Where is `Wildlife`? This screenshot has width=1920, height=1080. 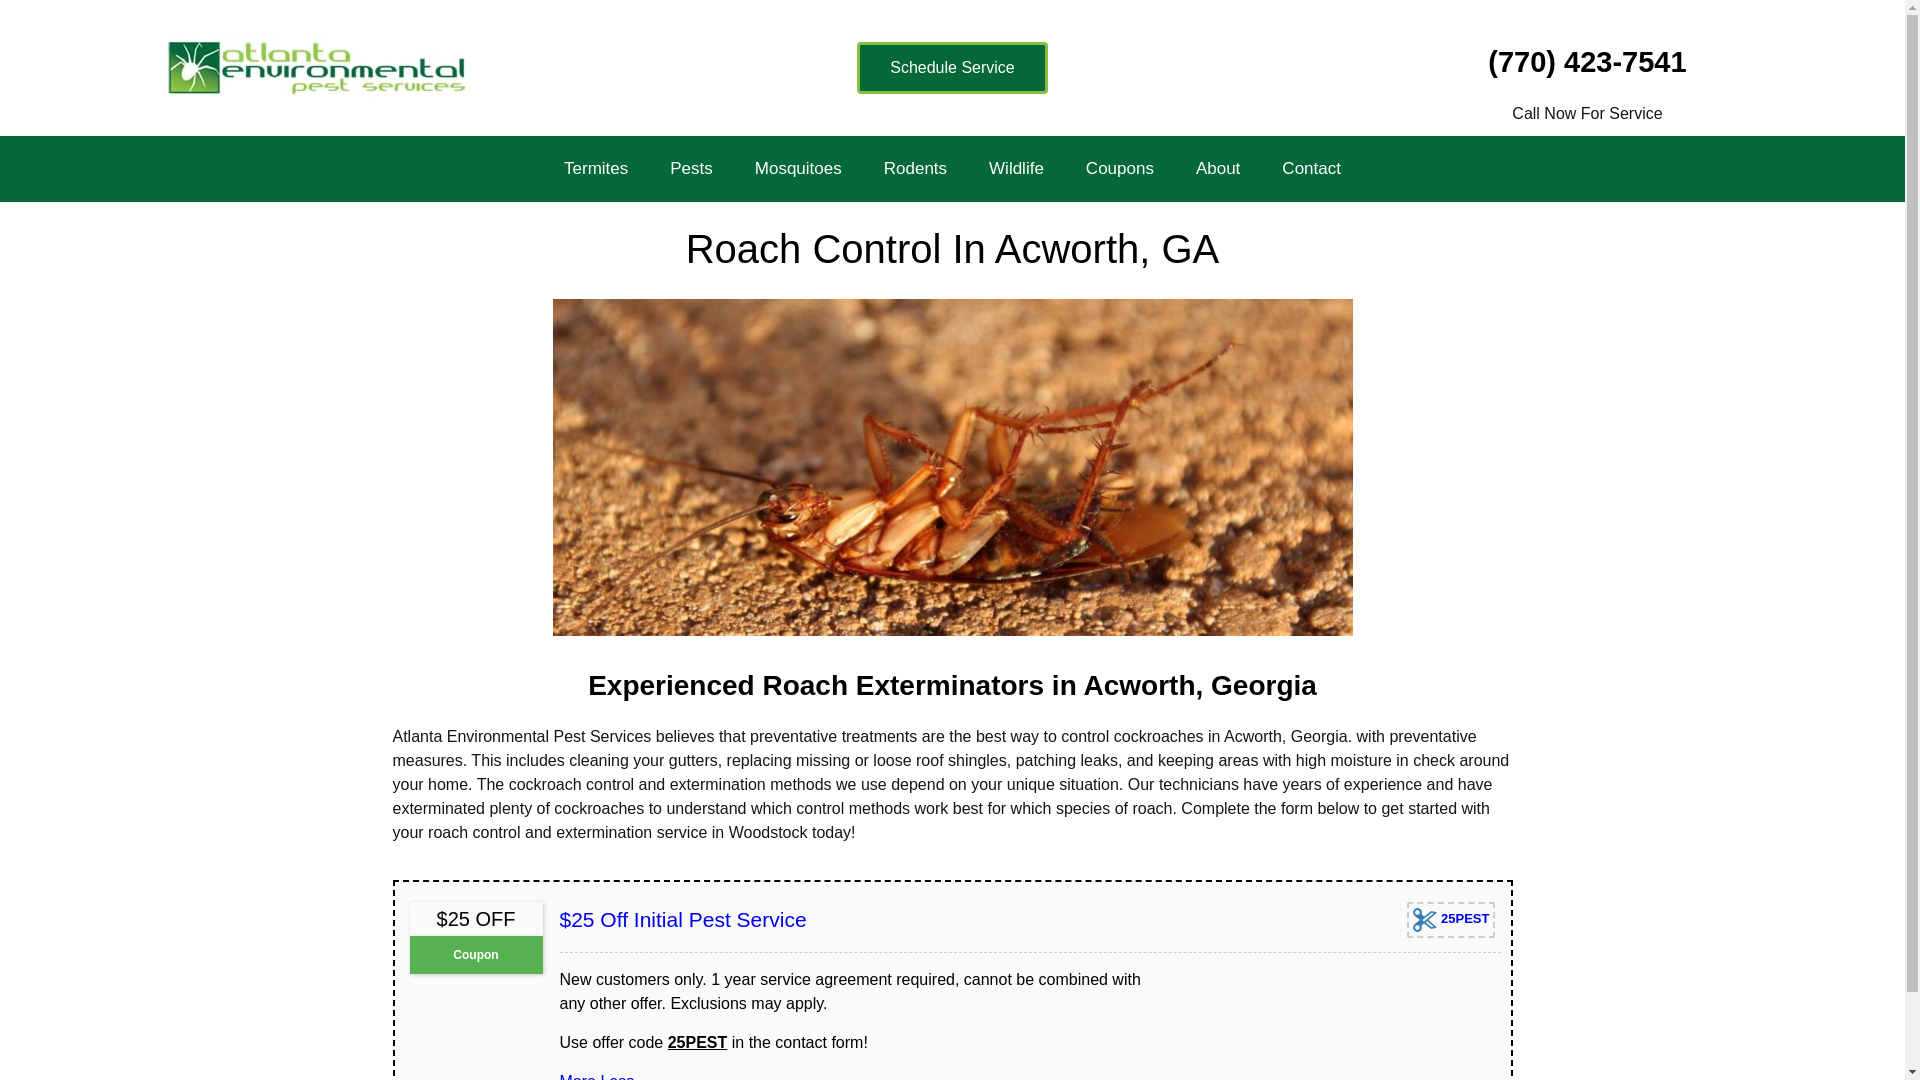
Wildlife is located at coordinates (1016, 168).